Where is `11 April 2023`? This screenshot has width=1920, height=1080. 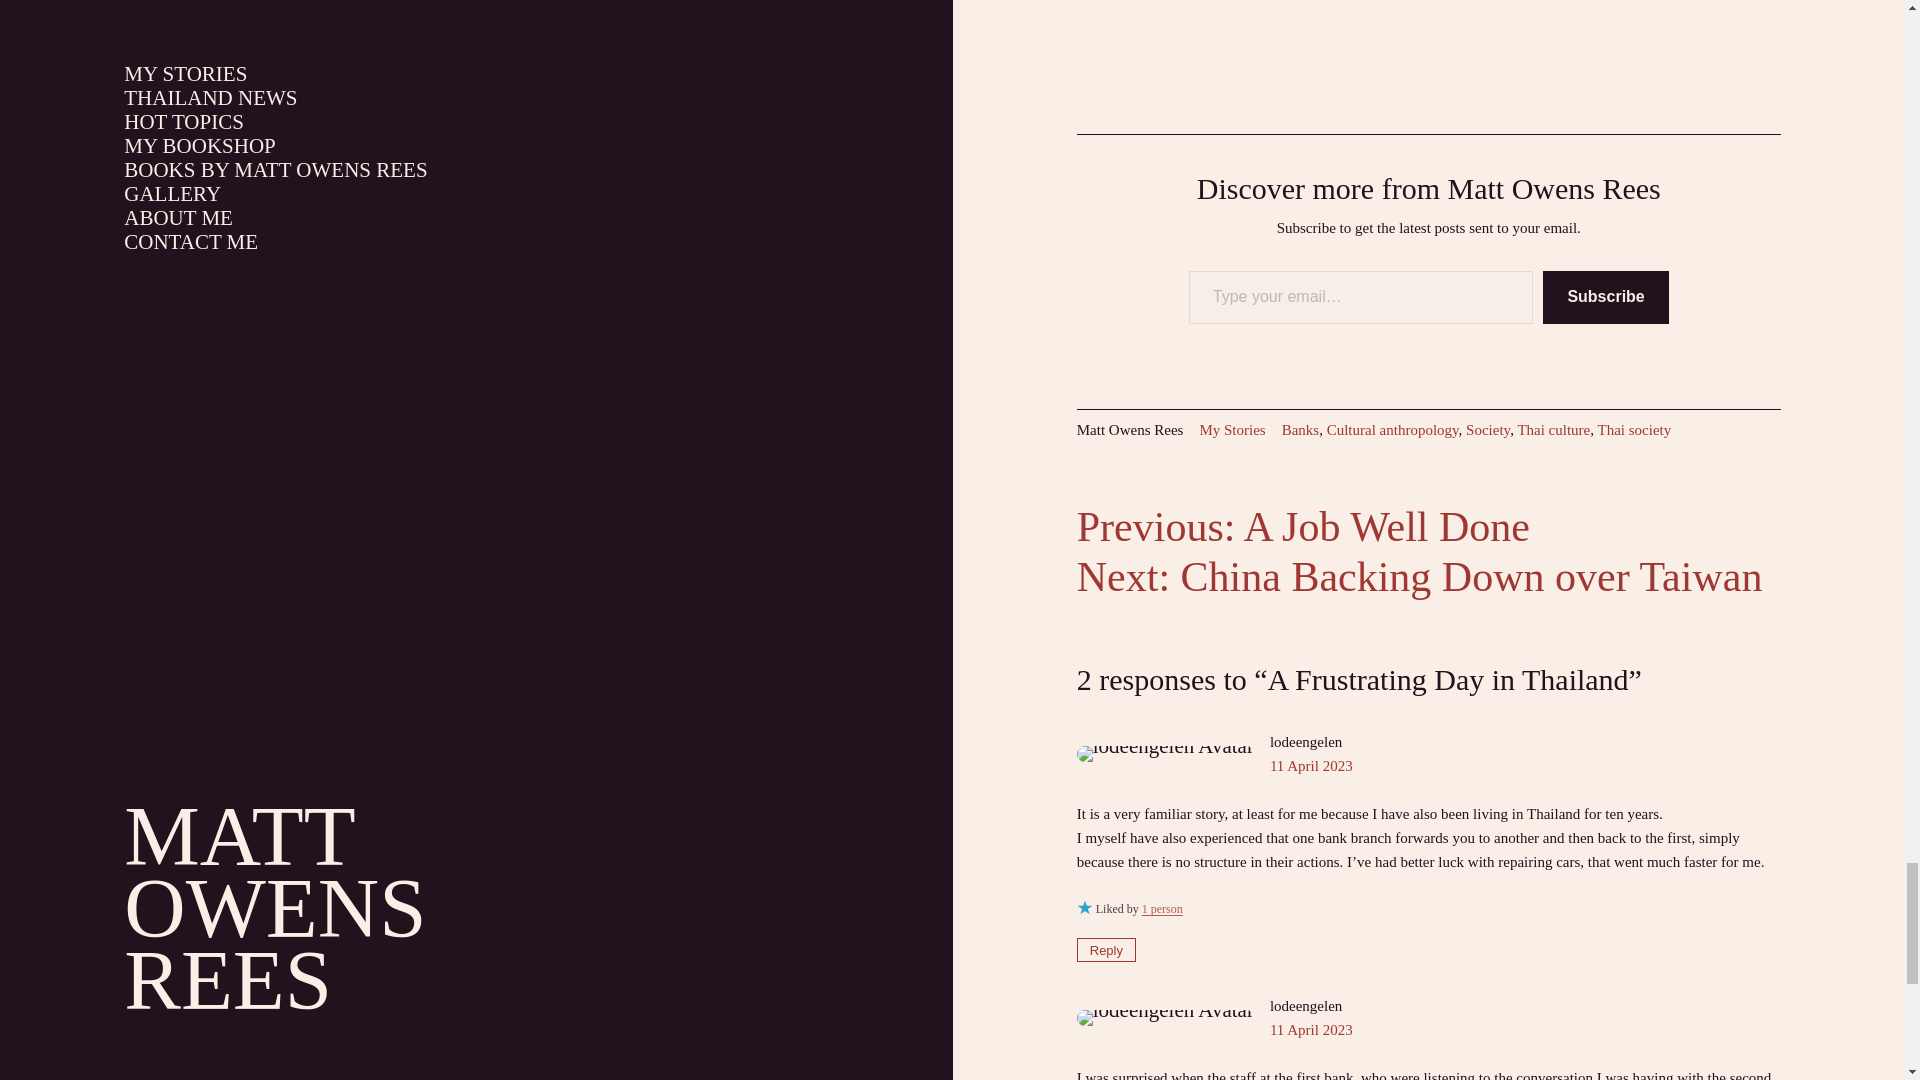 11 April 2023 is located at coordinates (1311, 1029).